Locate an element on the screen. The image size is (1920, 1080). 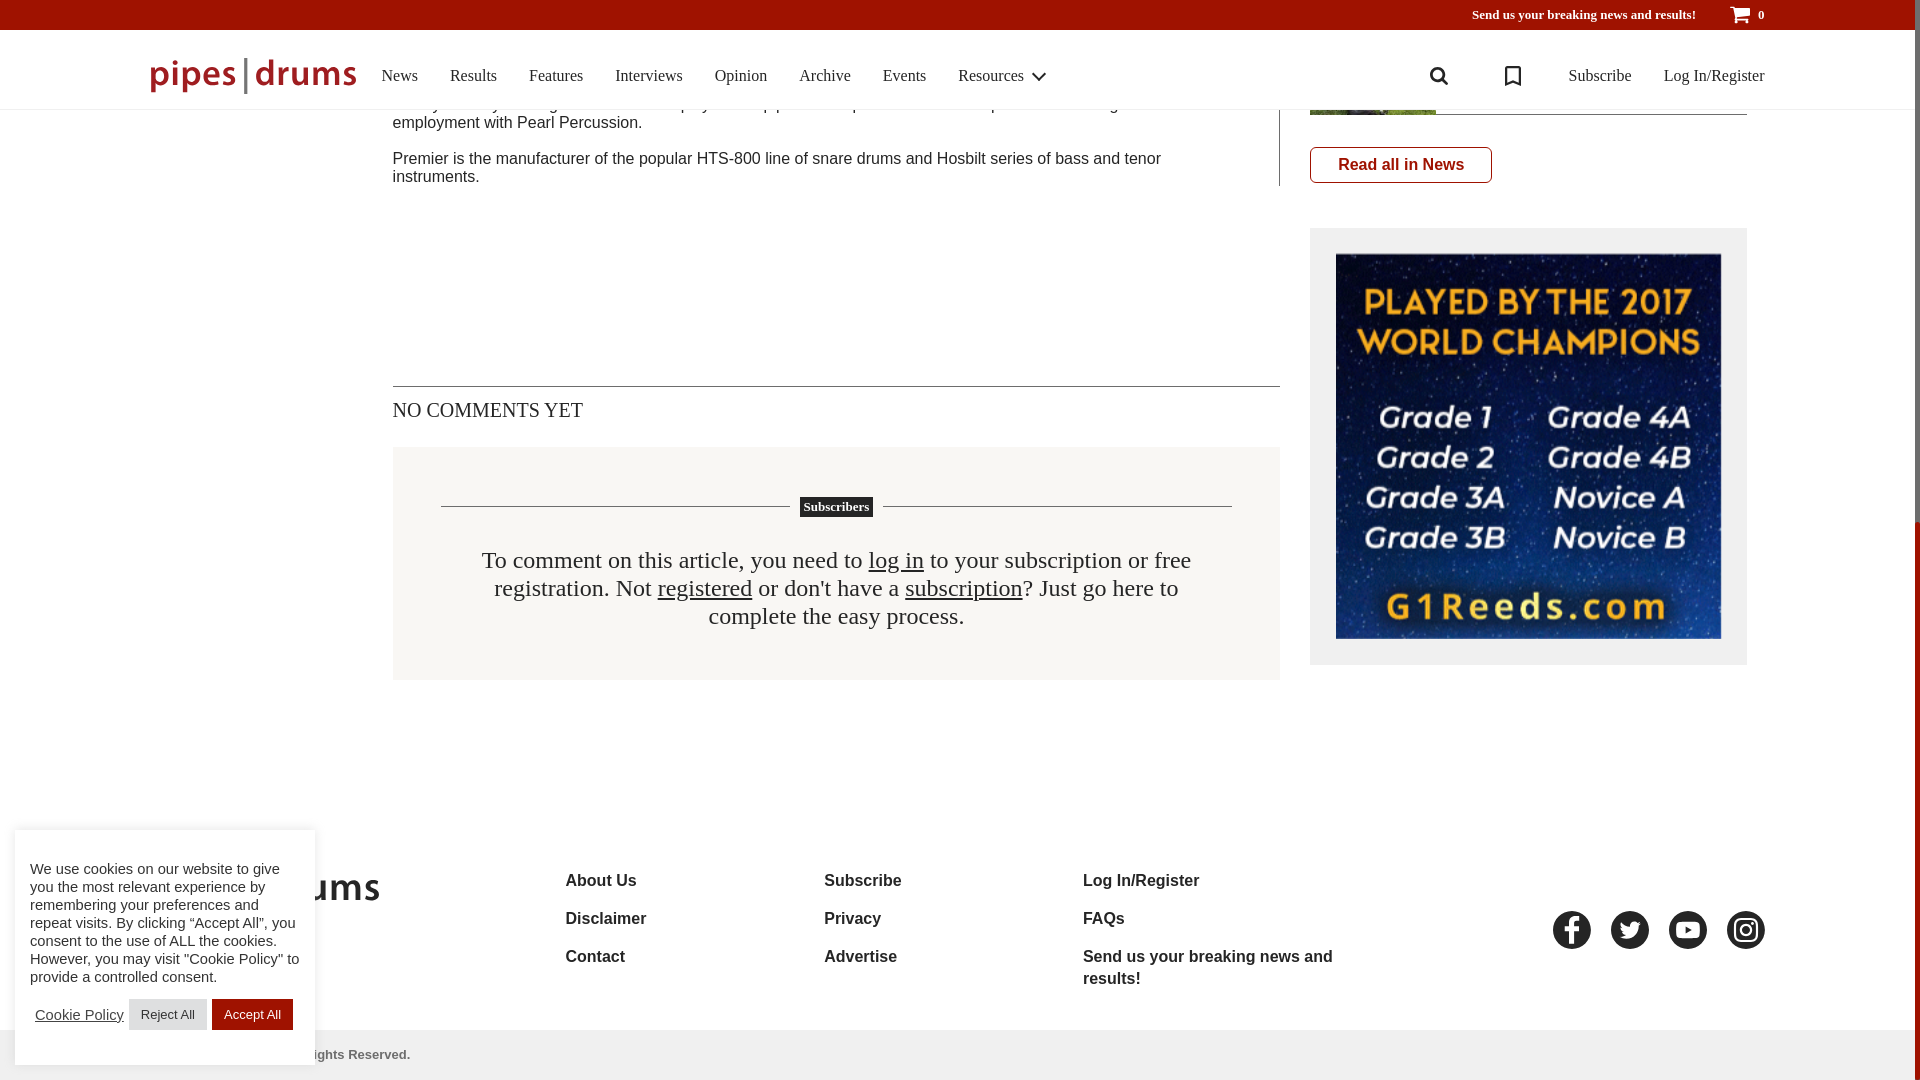
registered is located at coordinates (705, 588).